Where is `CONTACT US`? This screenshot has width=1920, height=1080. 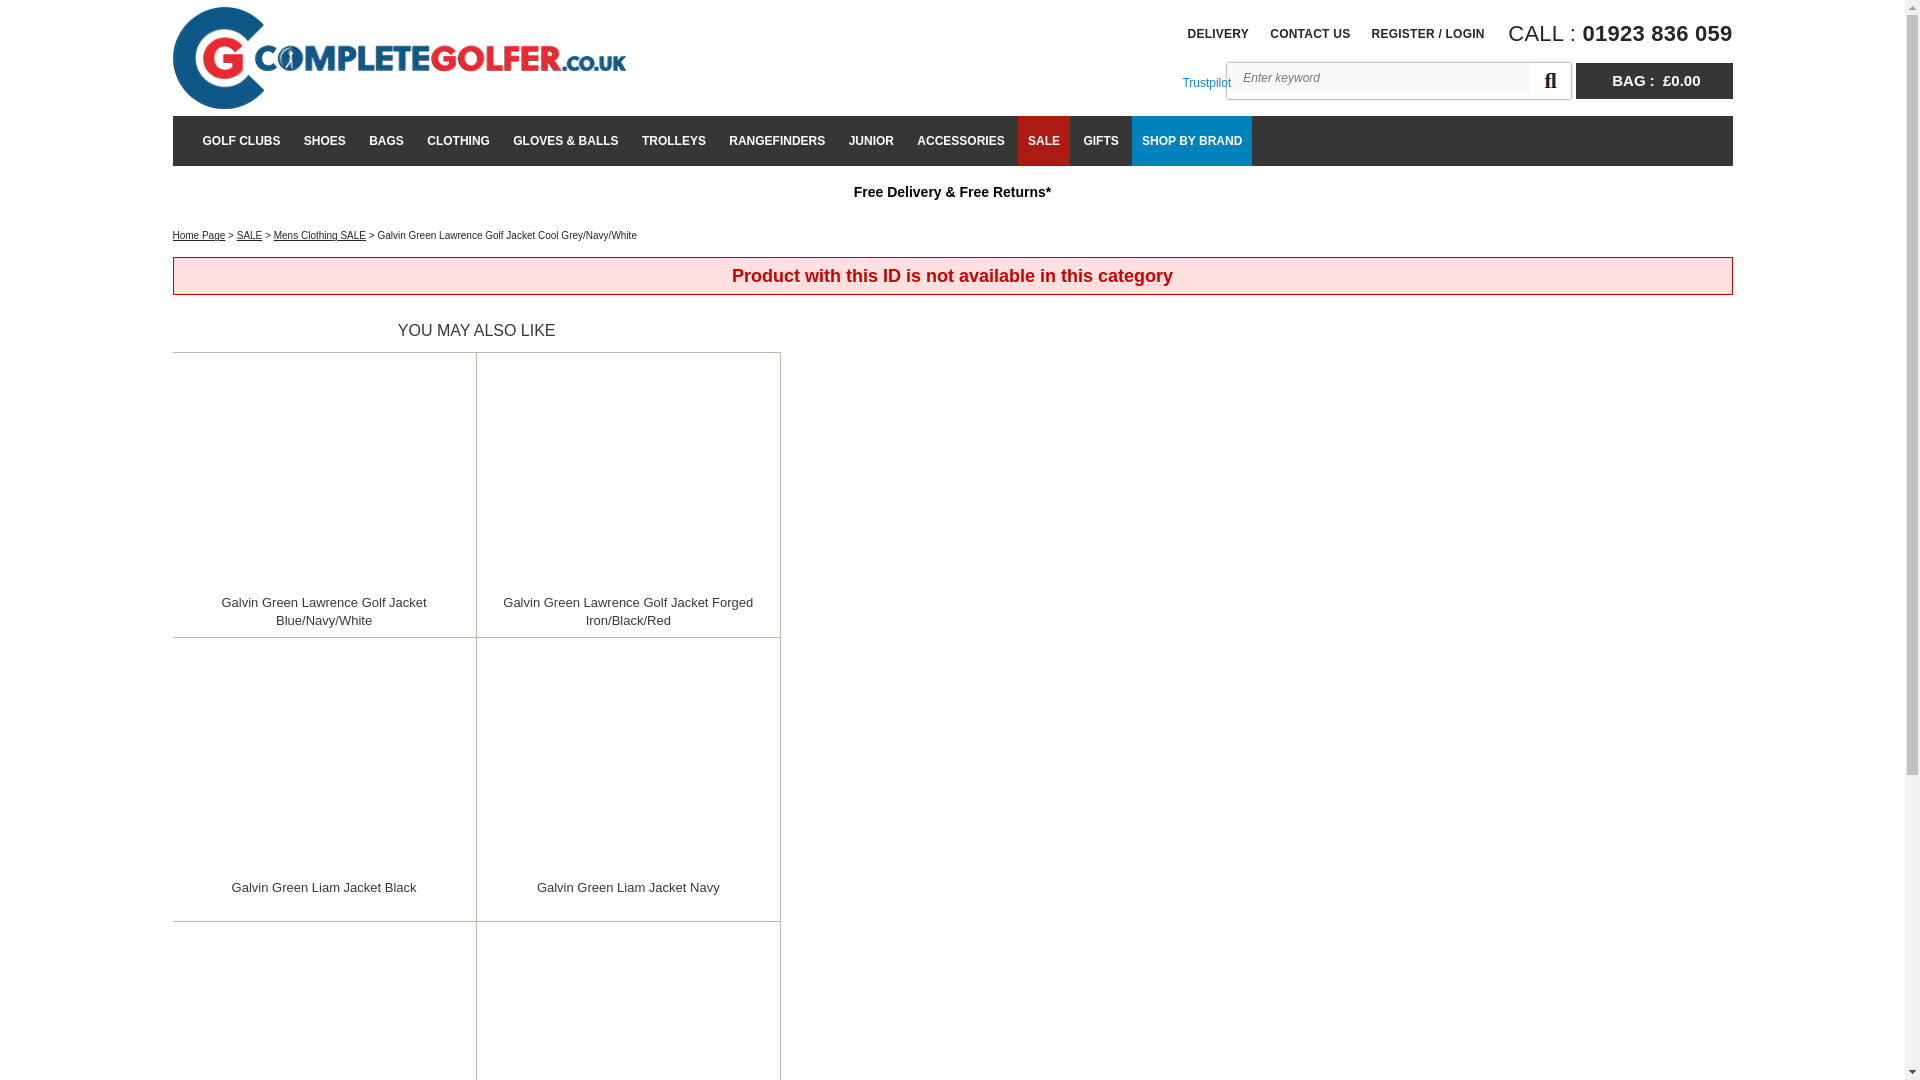 CONTACT US is located at coordinates (1309, 34).